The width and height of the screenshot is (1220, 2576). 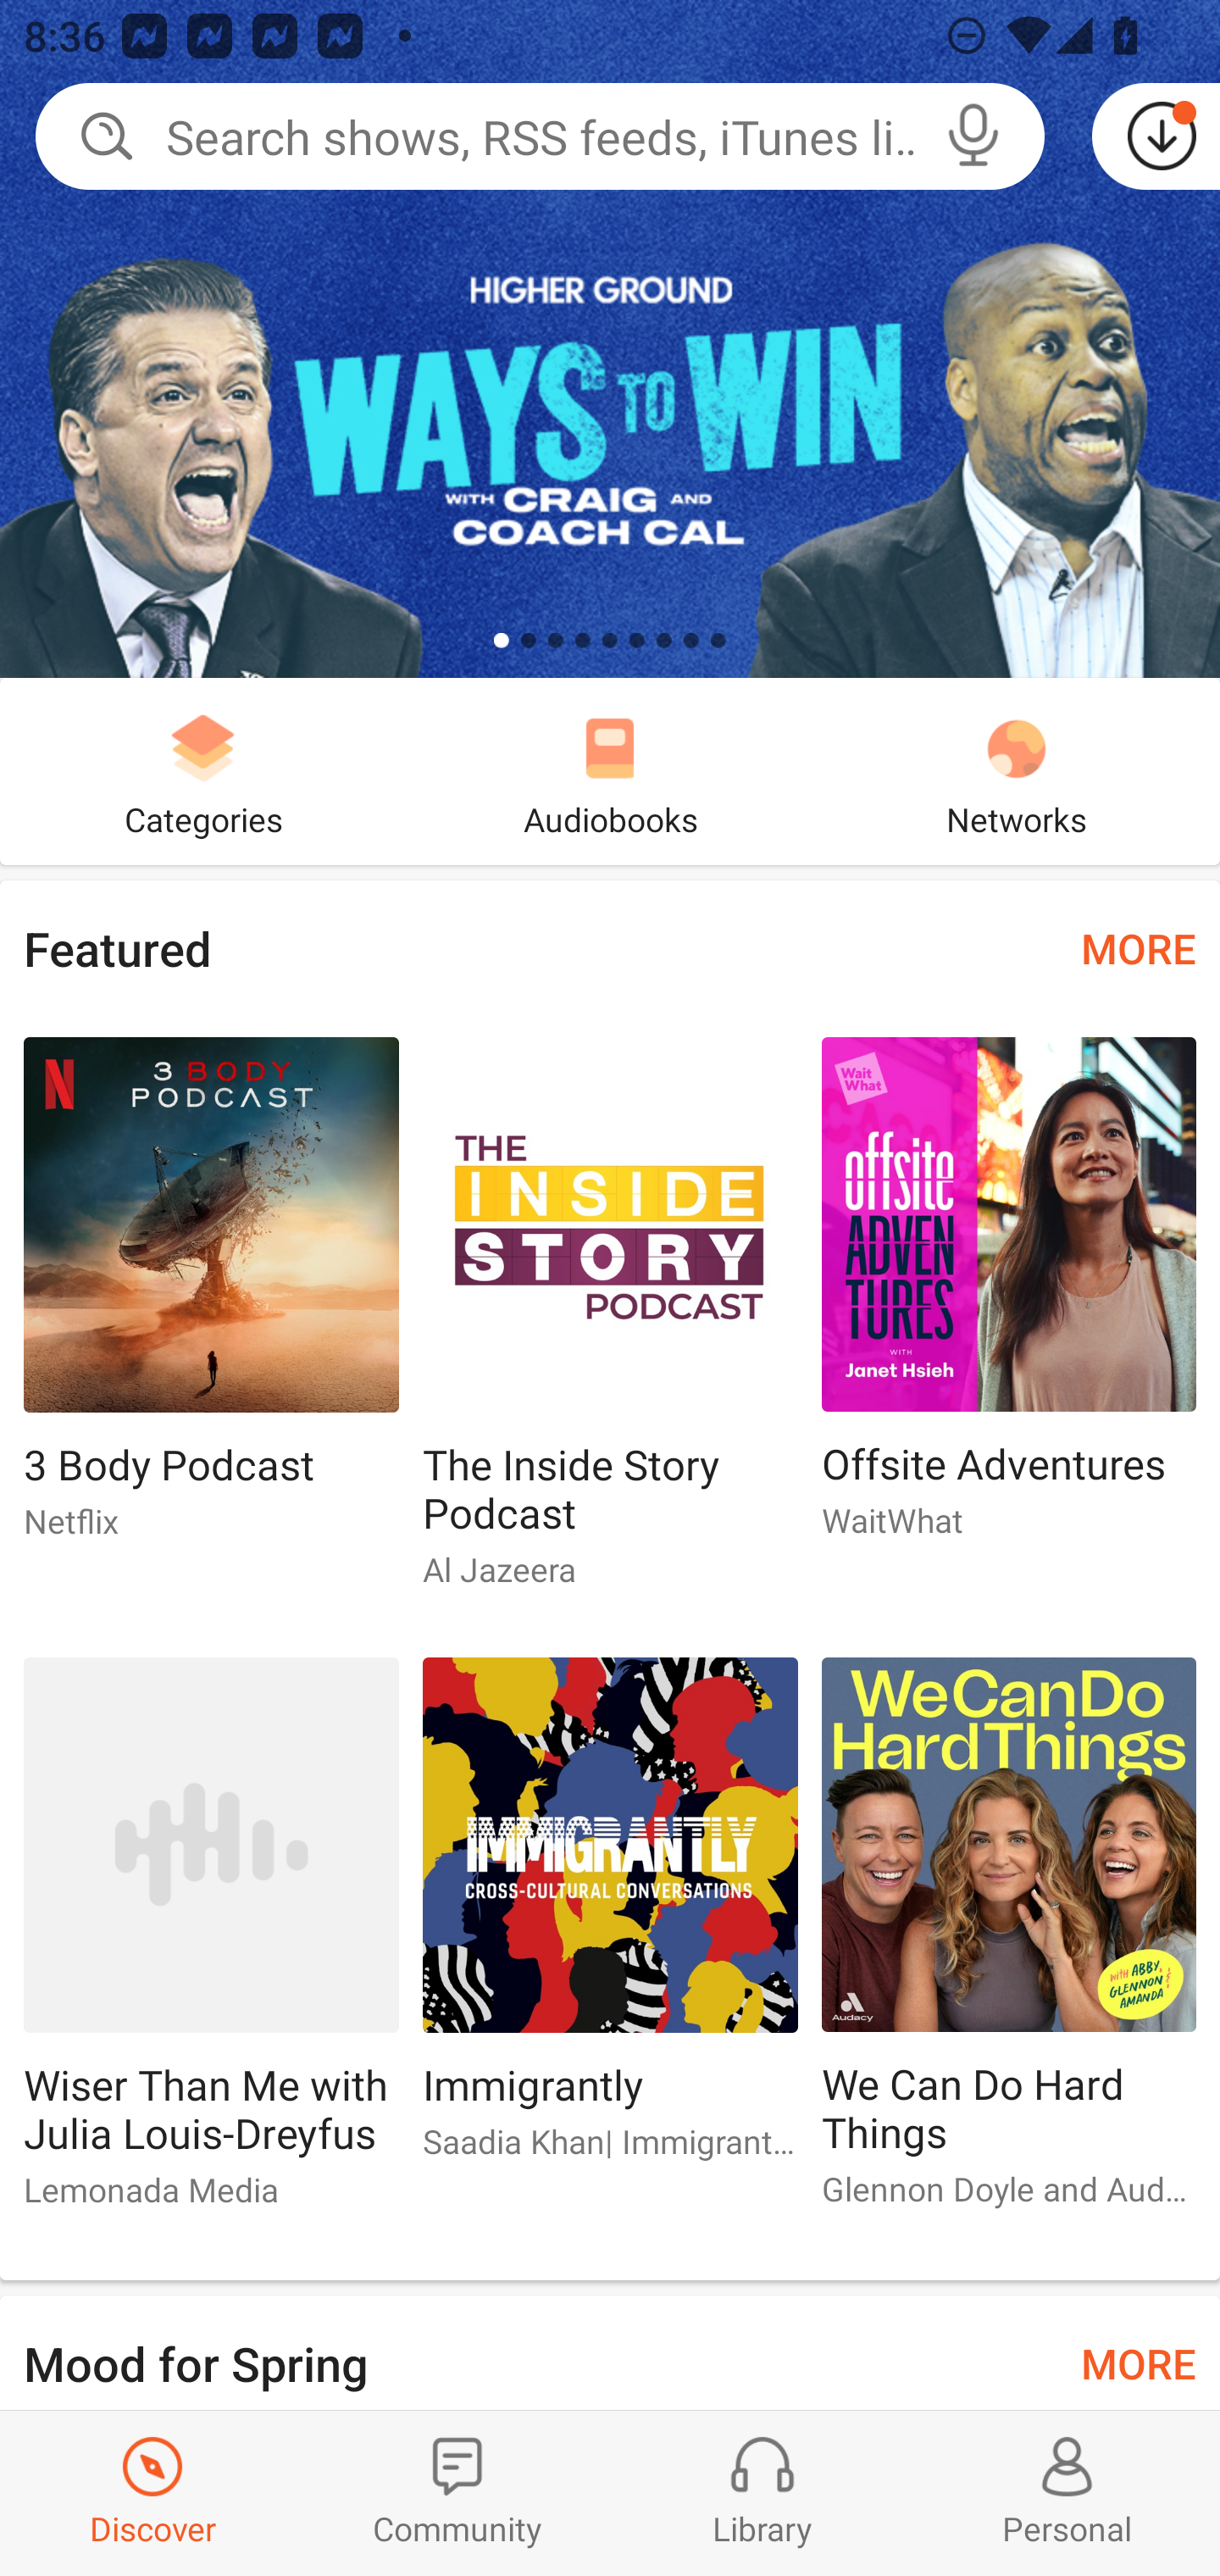 I want to click on Library, so click(x=762, y=2493).